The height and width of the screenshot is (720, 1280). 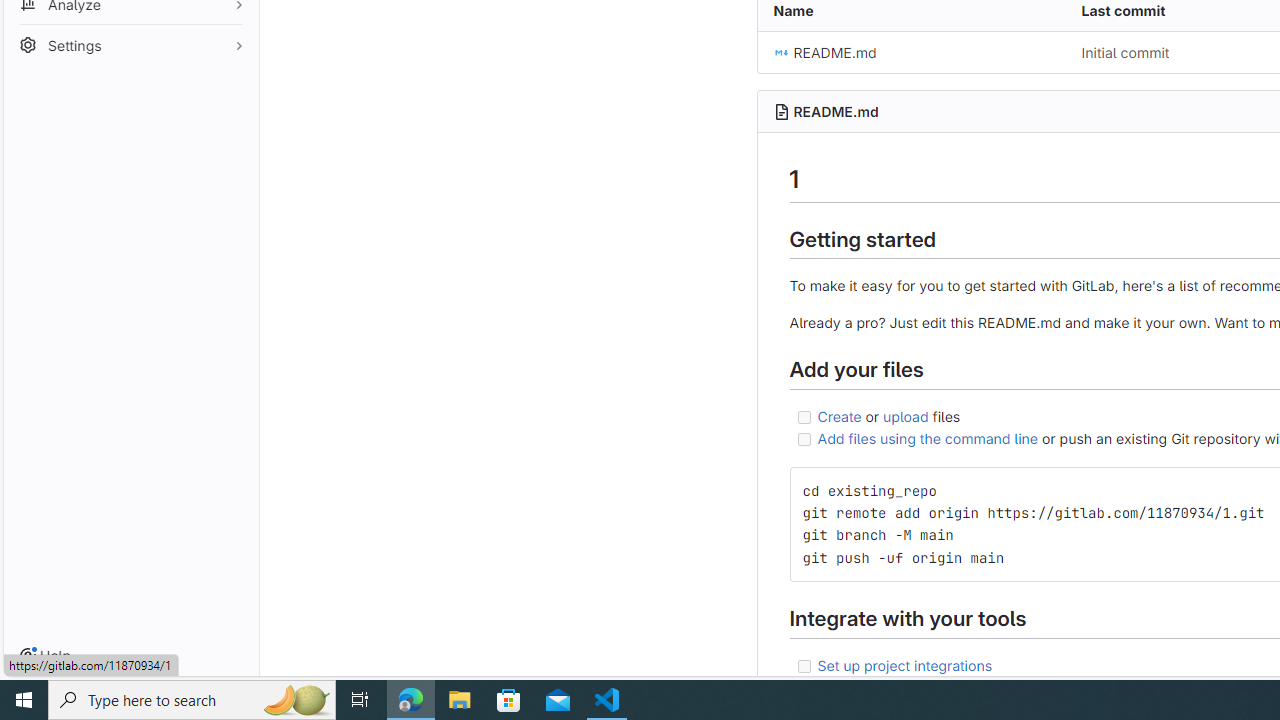 What do you see at coordinates (911, 52) in the screenshot?
I see `README.md` at bounding box center [911, 52].